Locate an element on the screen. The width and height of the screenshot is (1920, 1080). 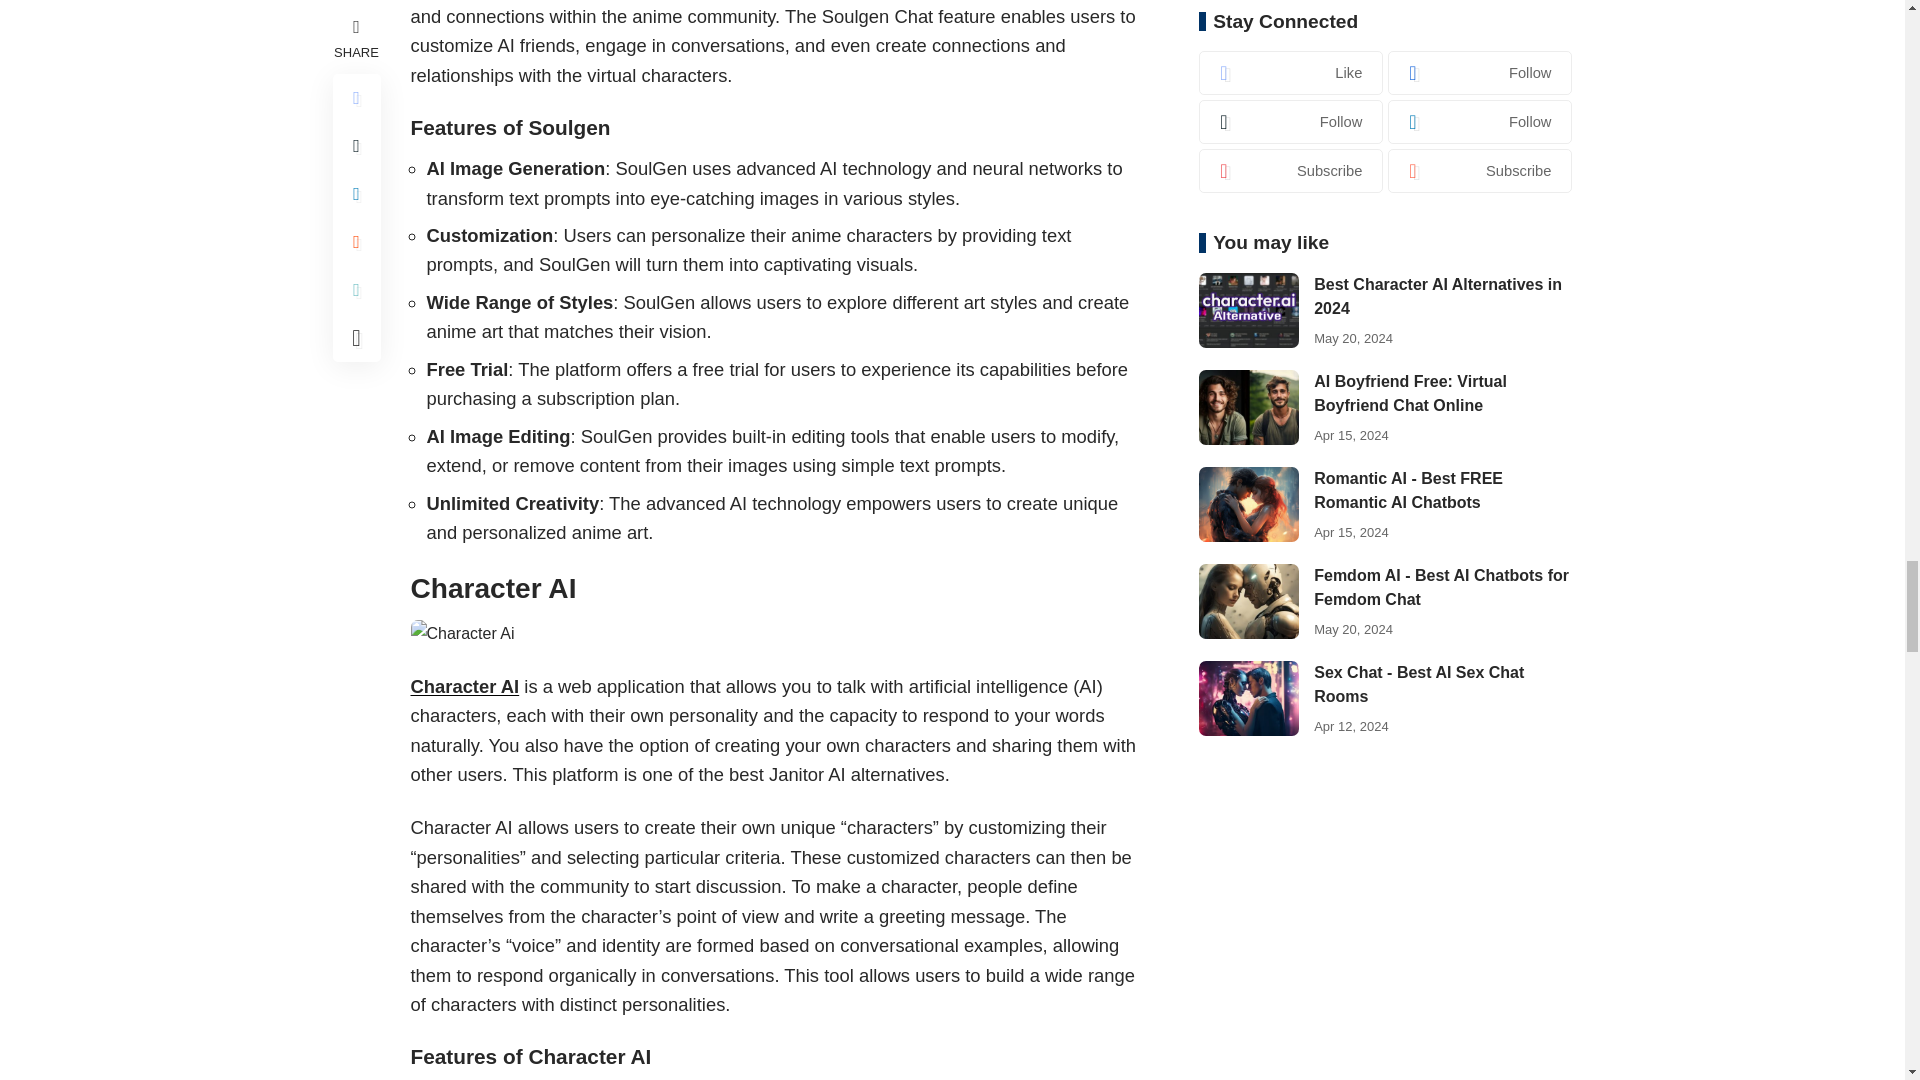
9 Best Janitor Ai Alternatives You Must Try Now is located at coordinates (462, 632).